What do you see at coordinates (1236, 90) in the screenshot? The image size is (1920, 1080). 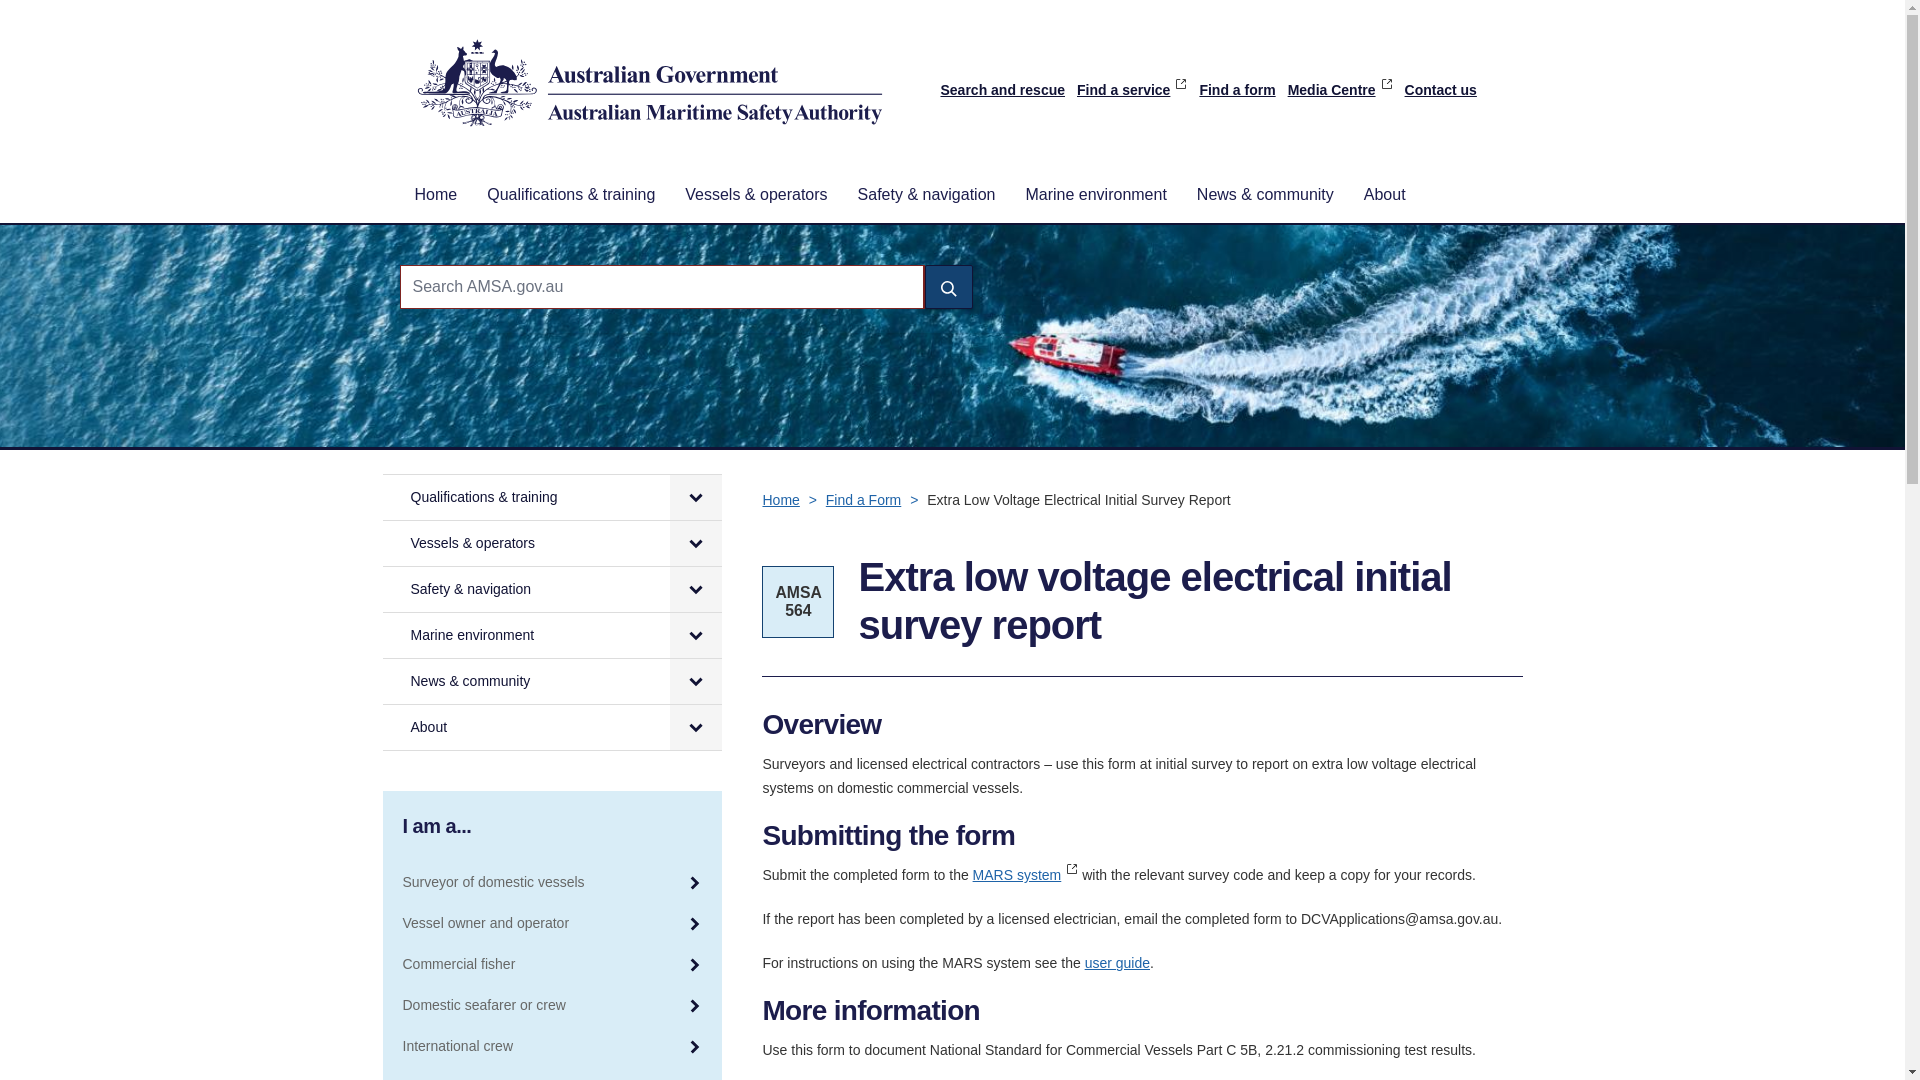 I see `Find a form` at bounding box center [1236, 90].